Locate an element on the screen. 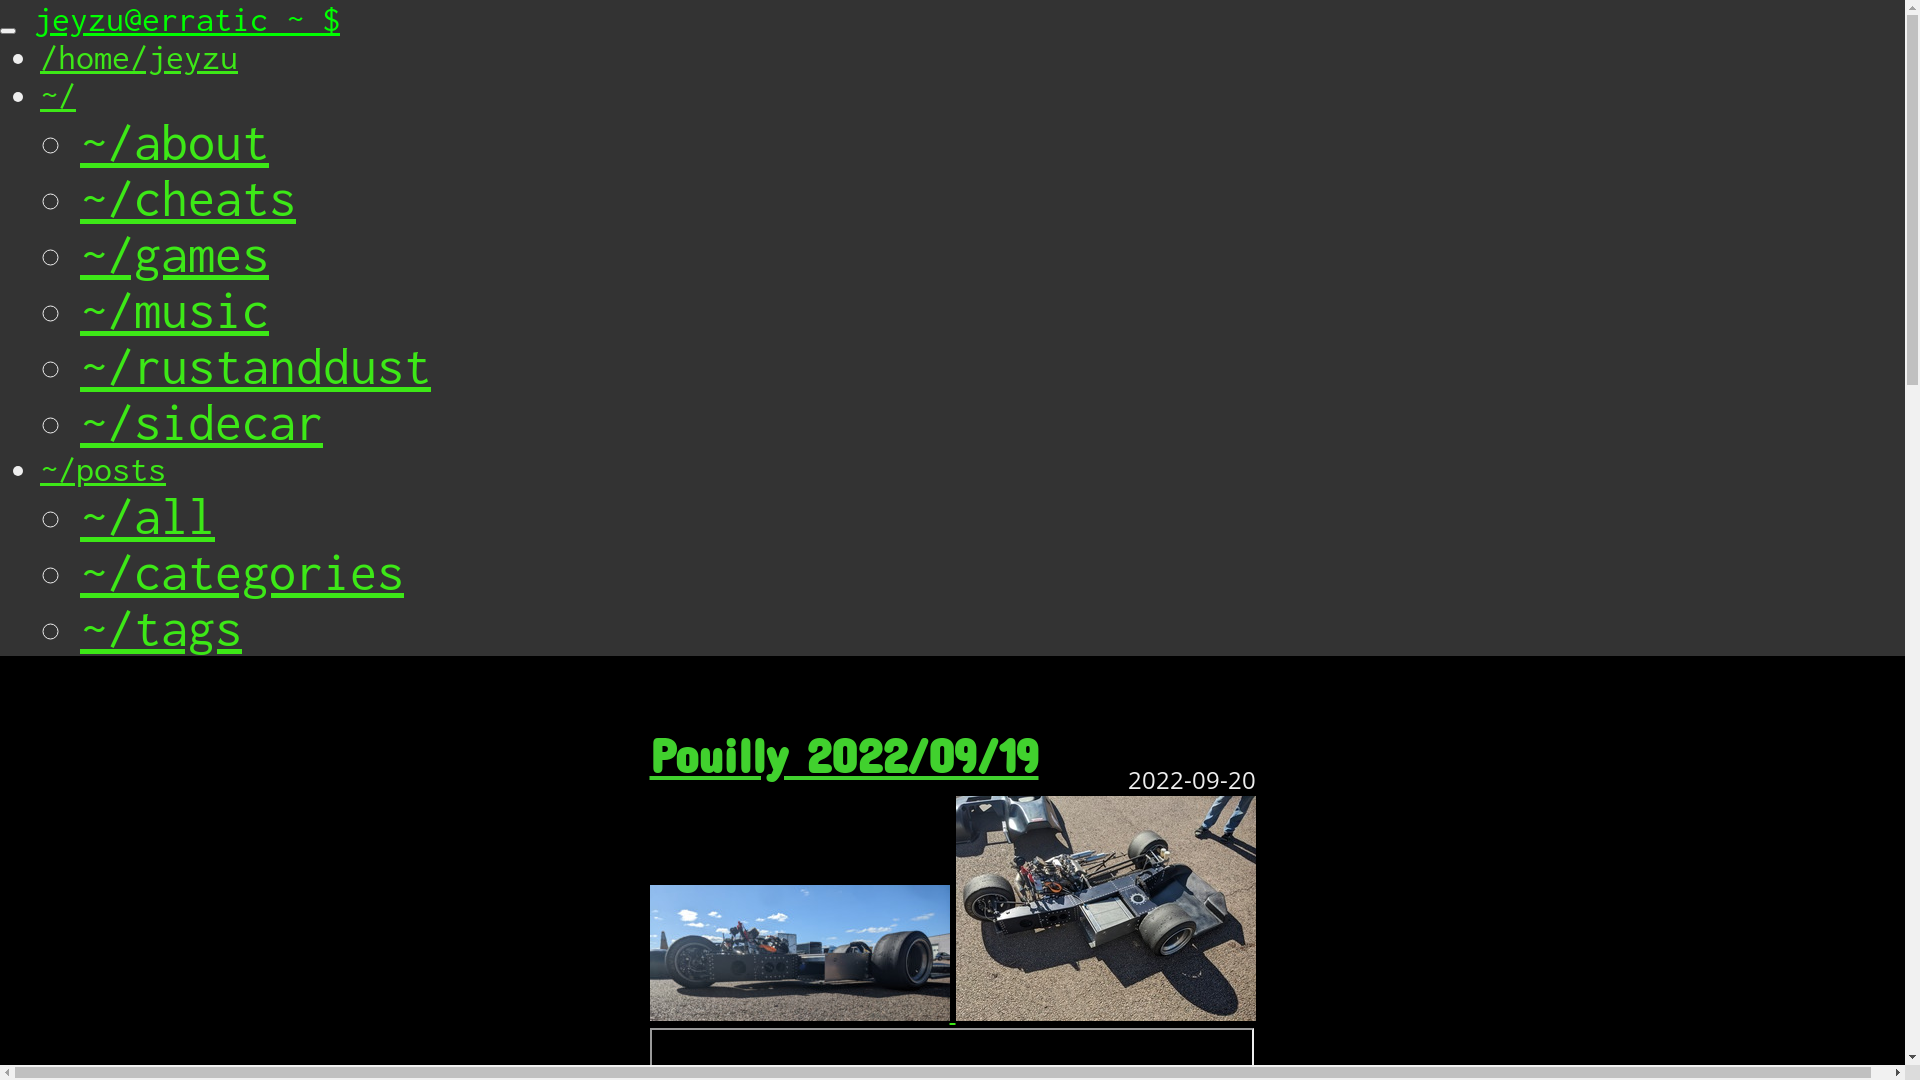  Pouilly 2022/09/19 is located at coordinates (844, 744).